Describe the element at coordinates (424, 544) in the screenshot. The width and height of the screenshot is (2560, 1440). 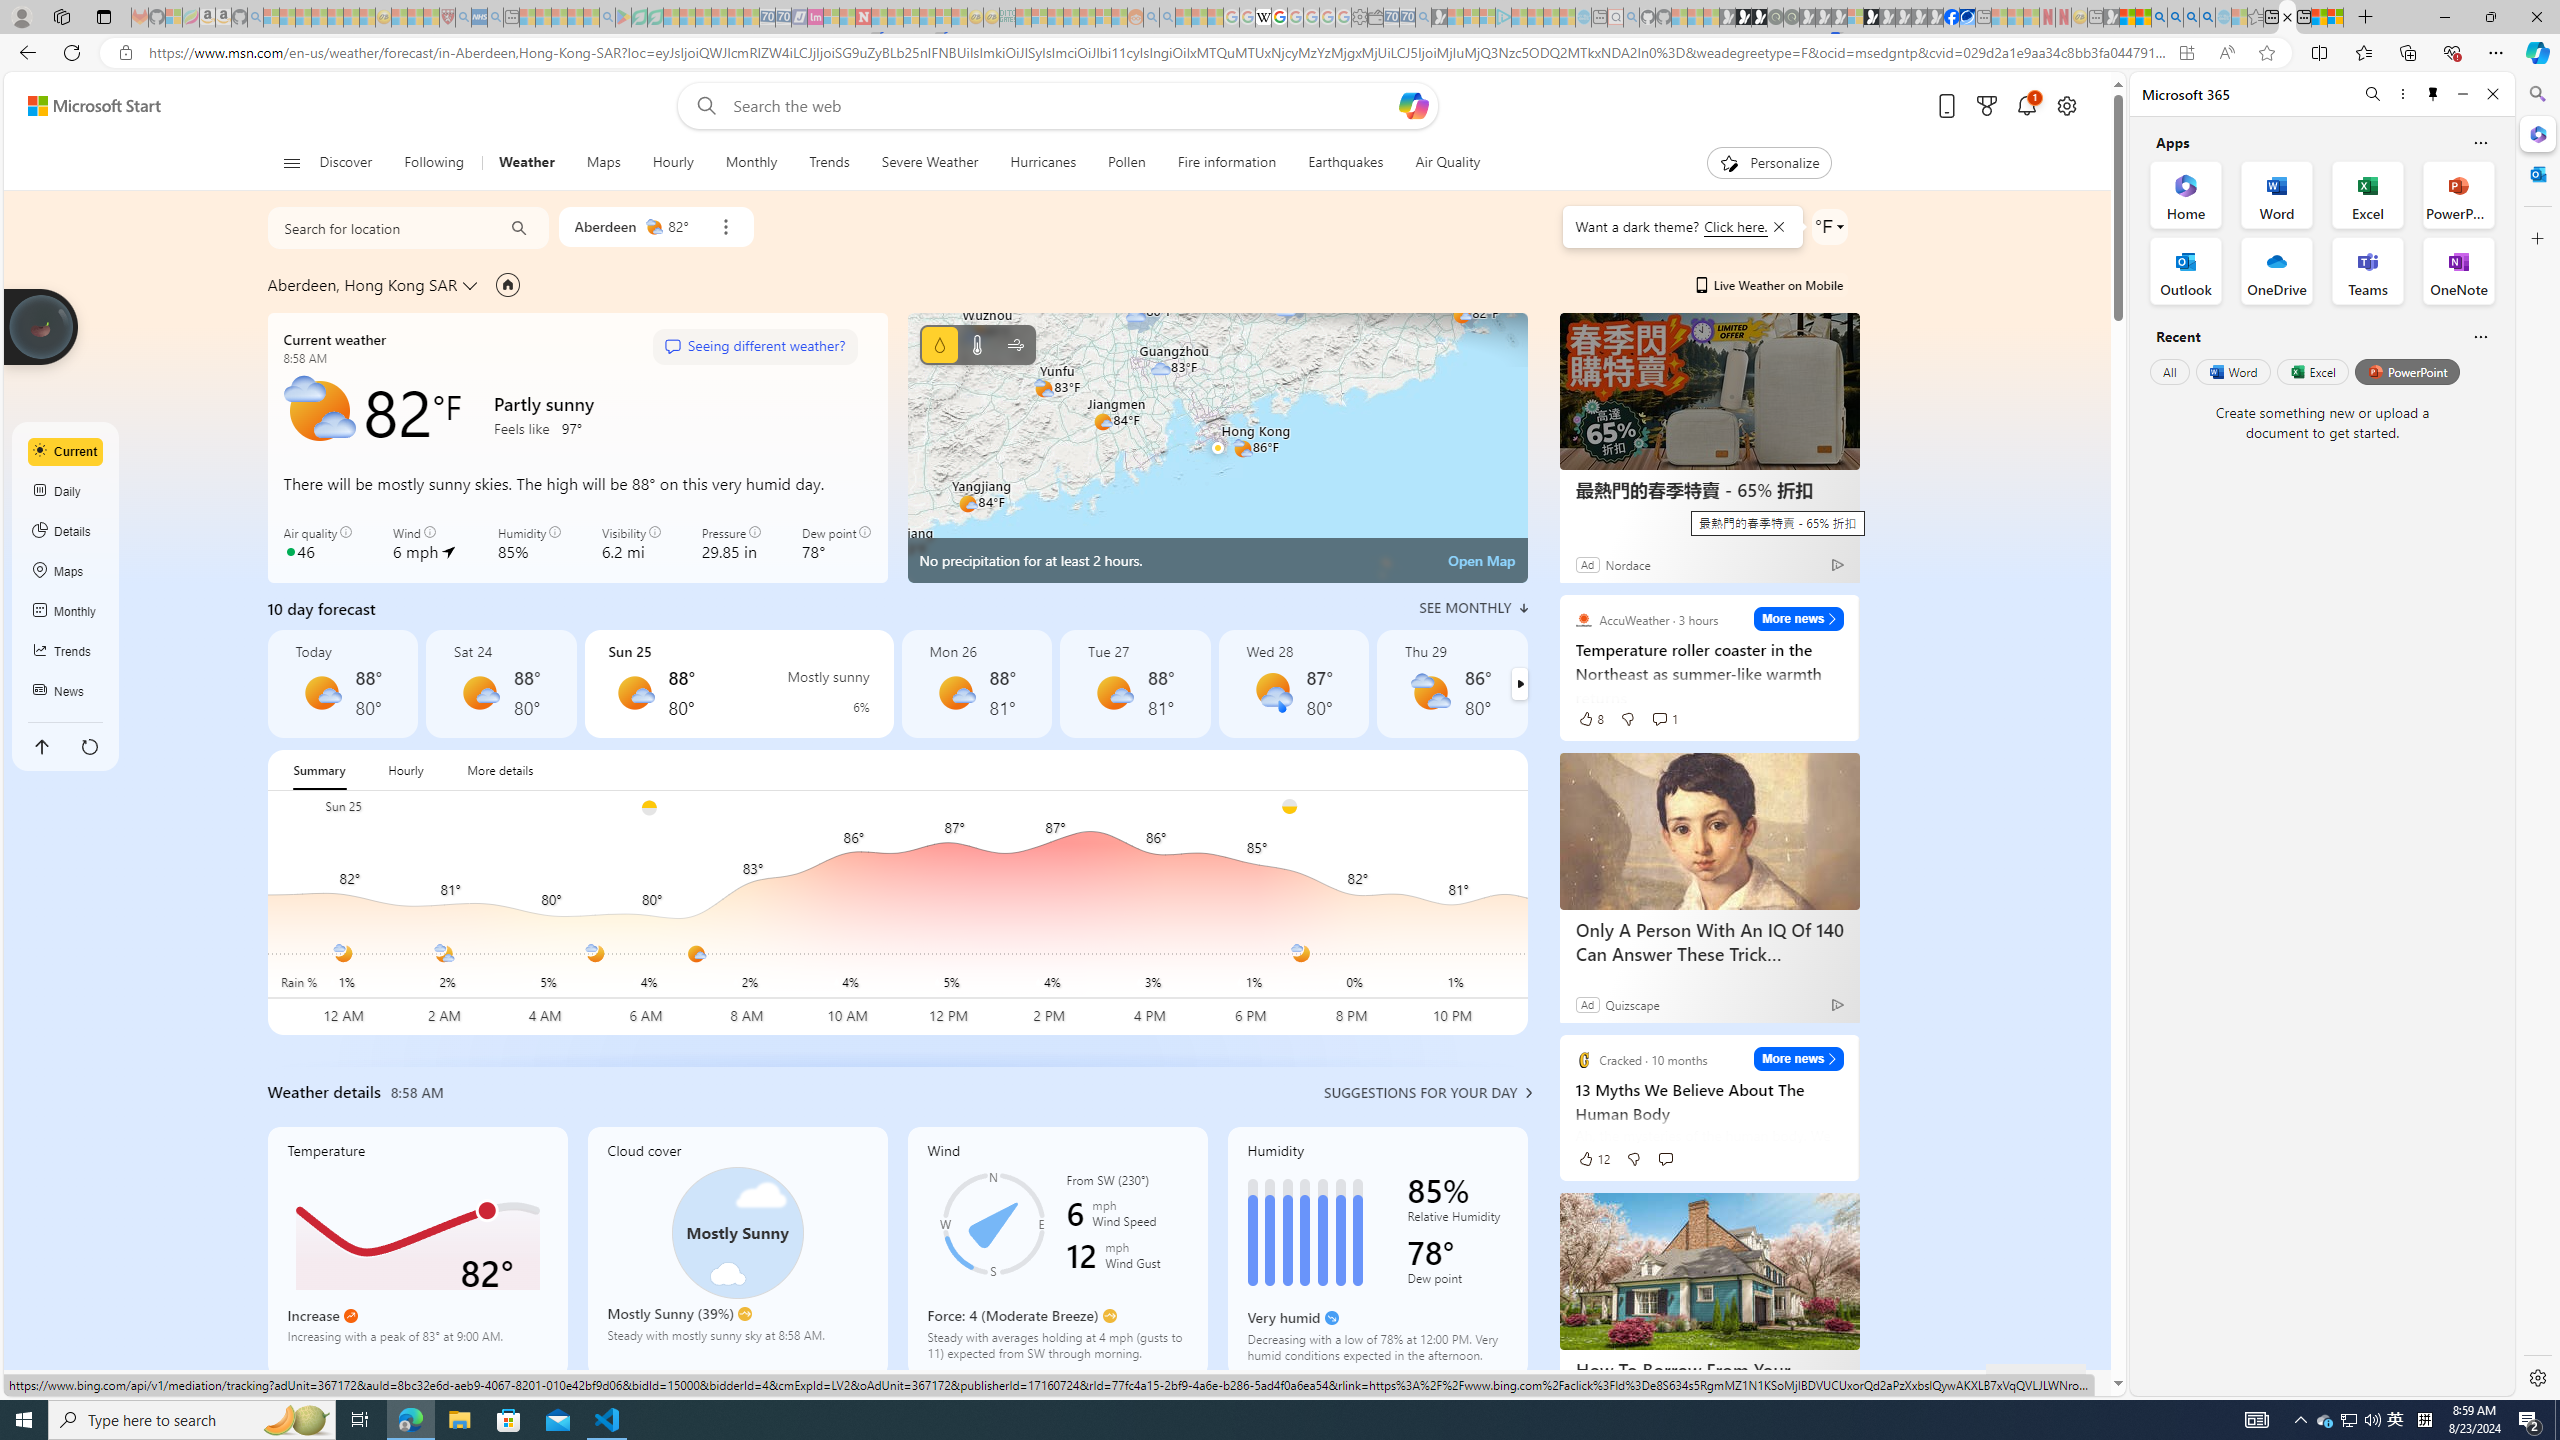
I see `Wind 6 mph` at that location.